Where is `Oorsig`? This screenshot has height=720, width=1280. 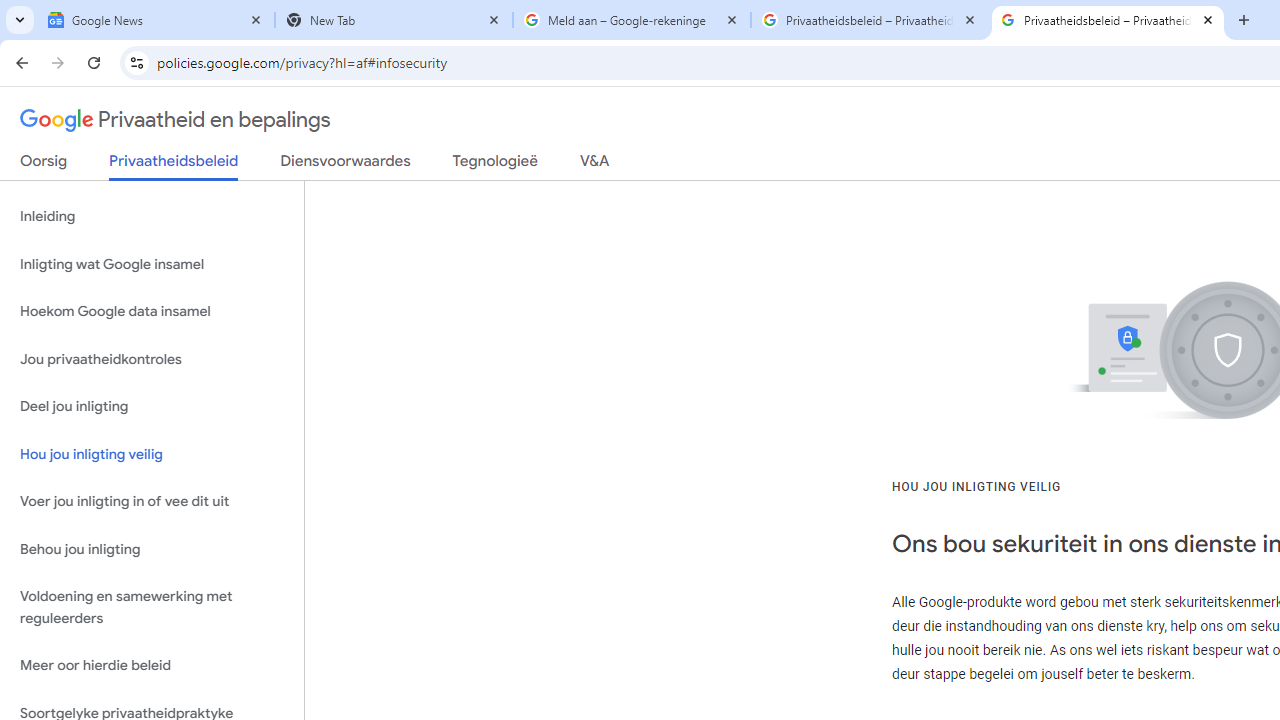
Oorsig is located at coordinates (44, 165).